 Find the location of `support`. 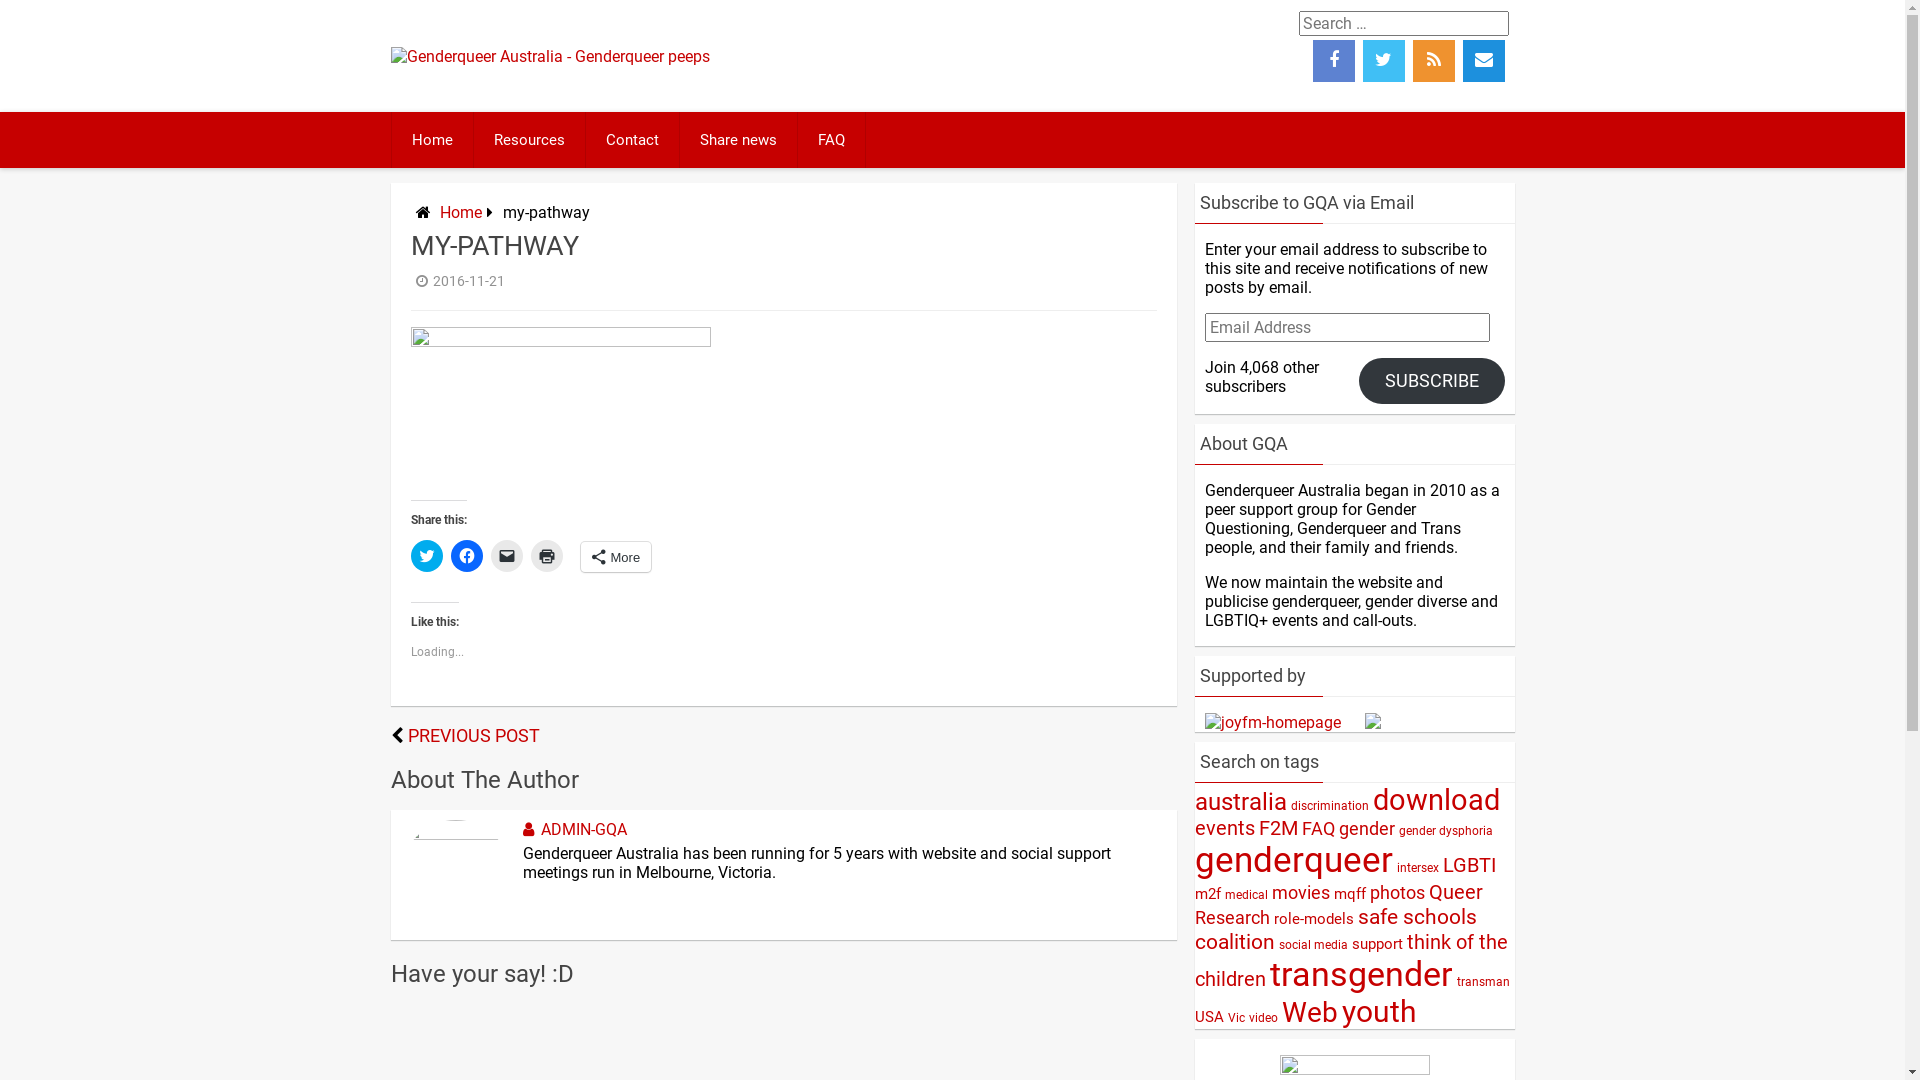

support is located at coordinates (1378, 944).